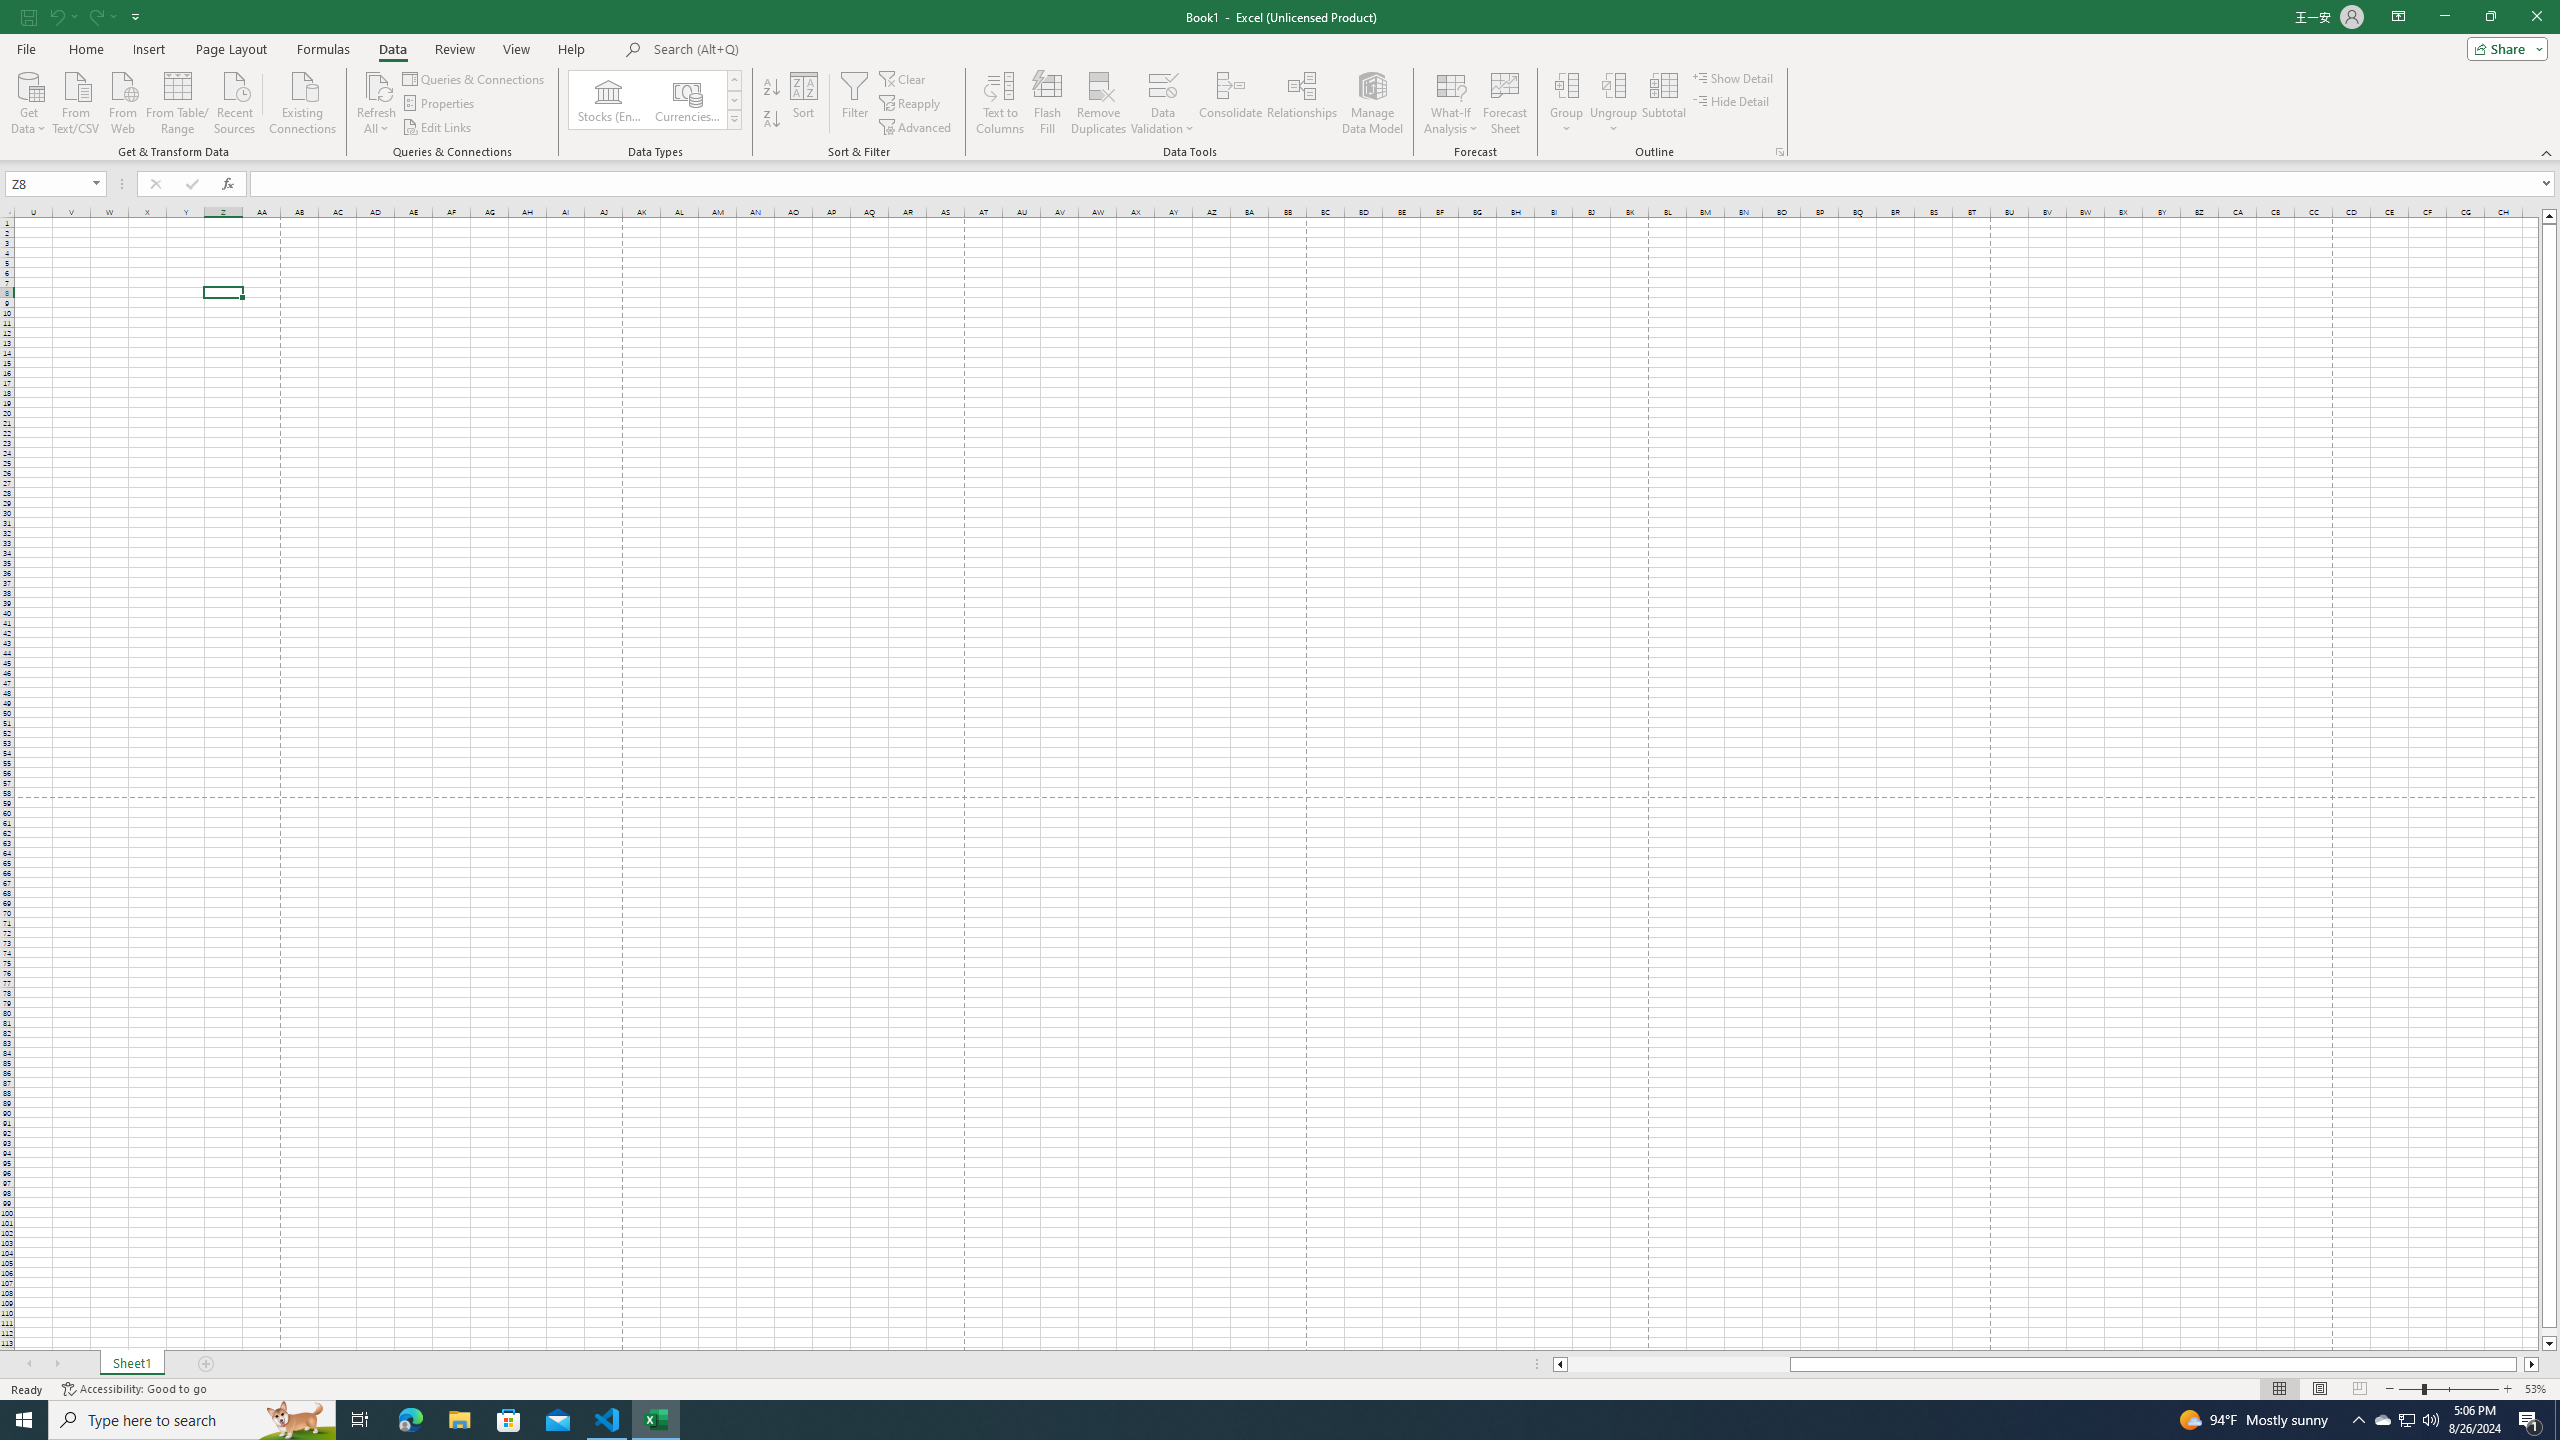 The height and width of the screenshot is (1440, 2560). Describe the element at coordinates (2550, 1344) in the screenshot. I see `Line down` at that location.